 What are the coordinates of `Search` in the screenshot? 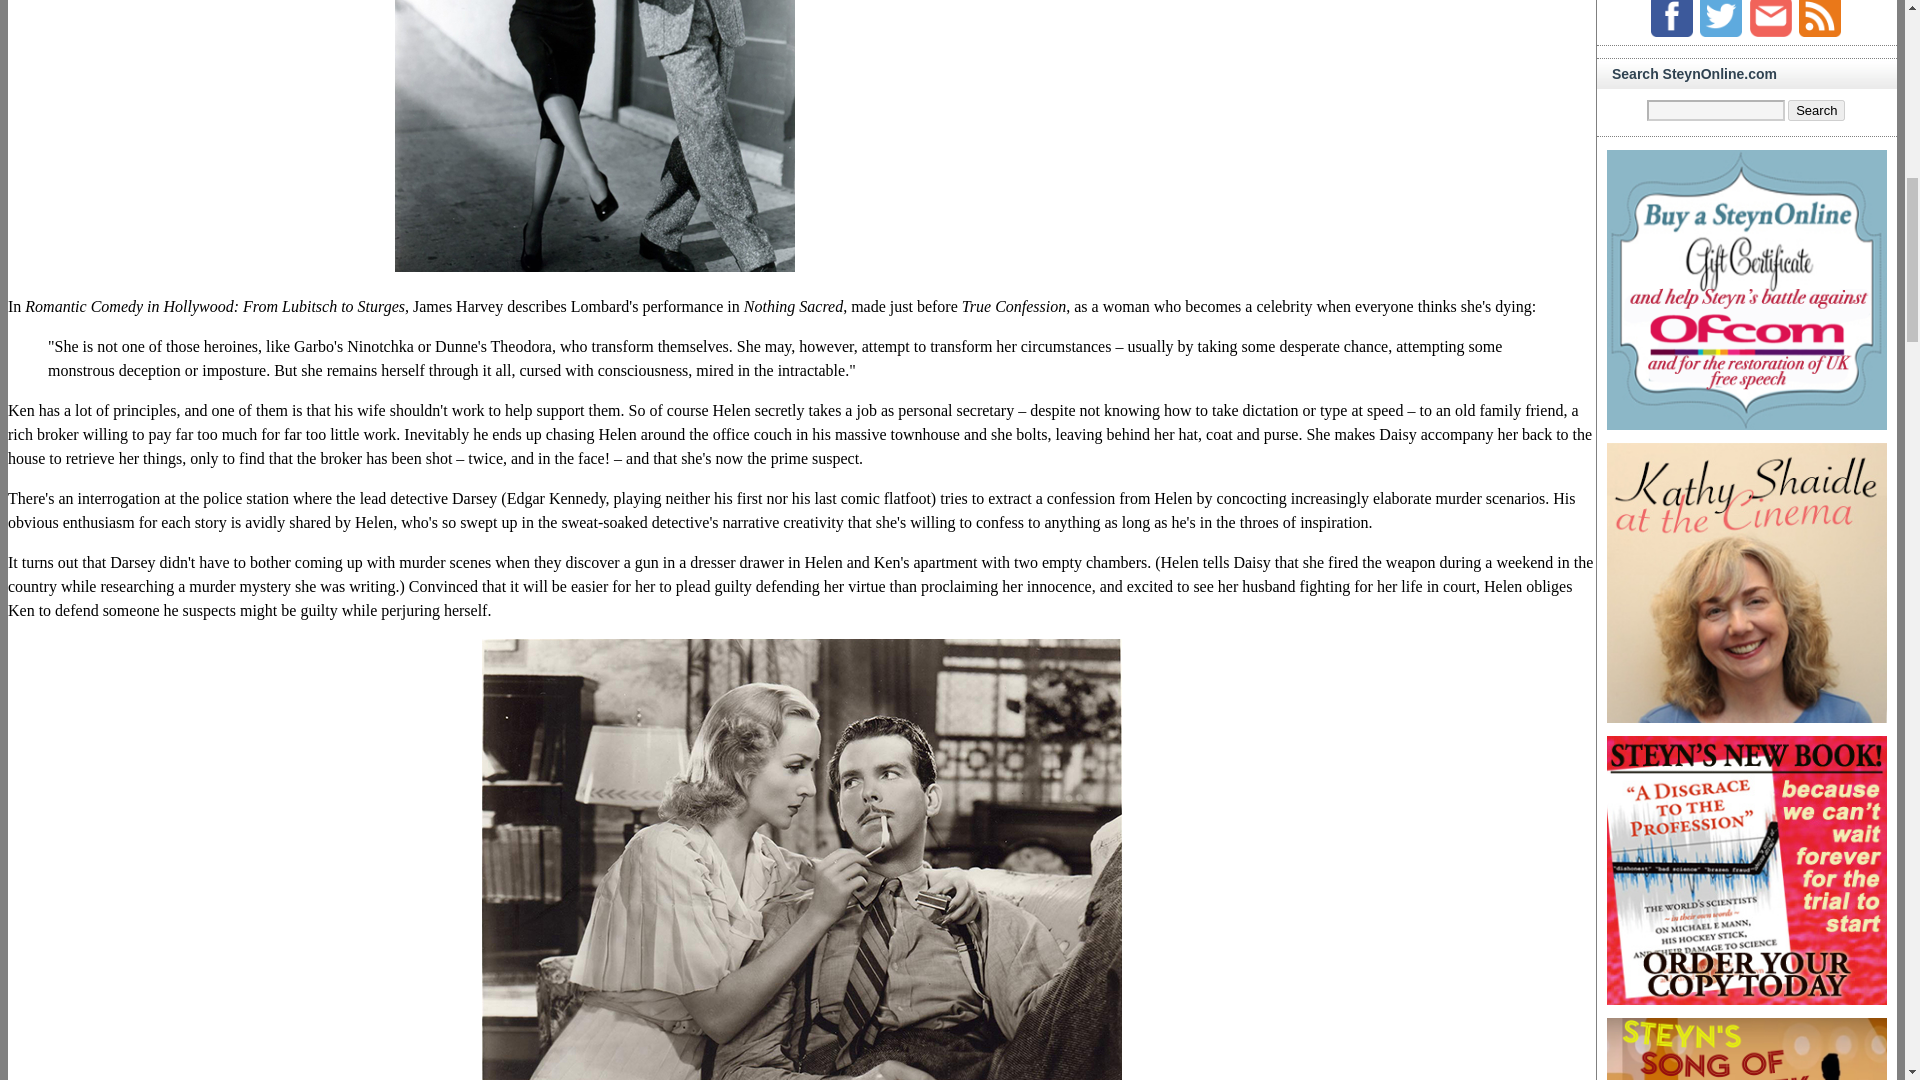 It's located at (1816, 110).